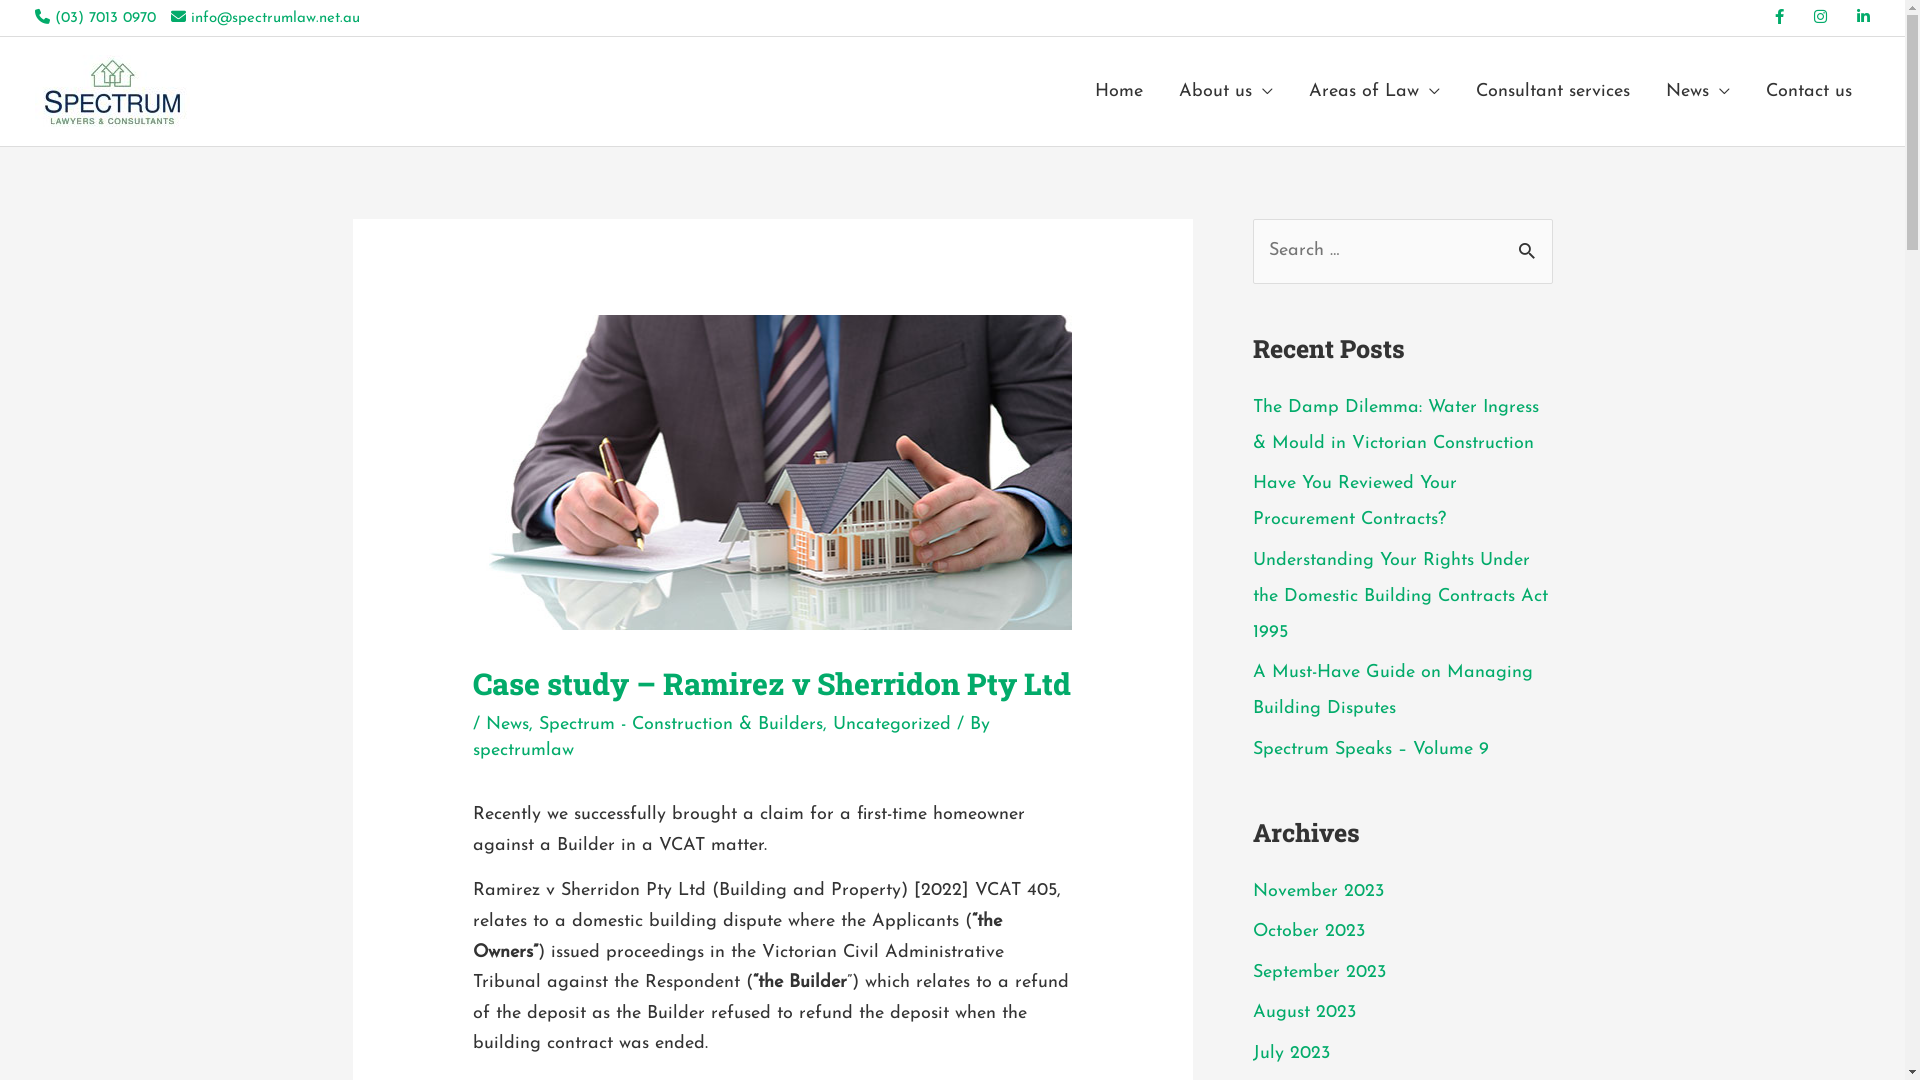 The height and width of the screenshot is (1080, 1920). I want to click on Search, so click(1530, 241).